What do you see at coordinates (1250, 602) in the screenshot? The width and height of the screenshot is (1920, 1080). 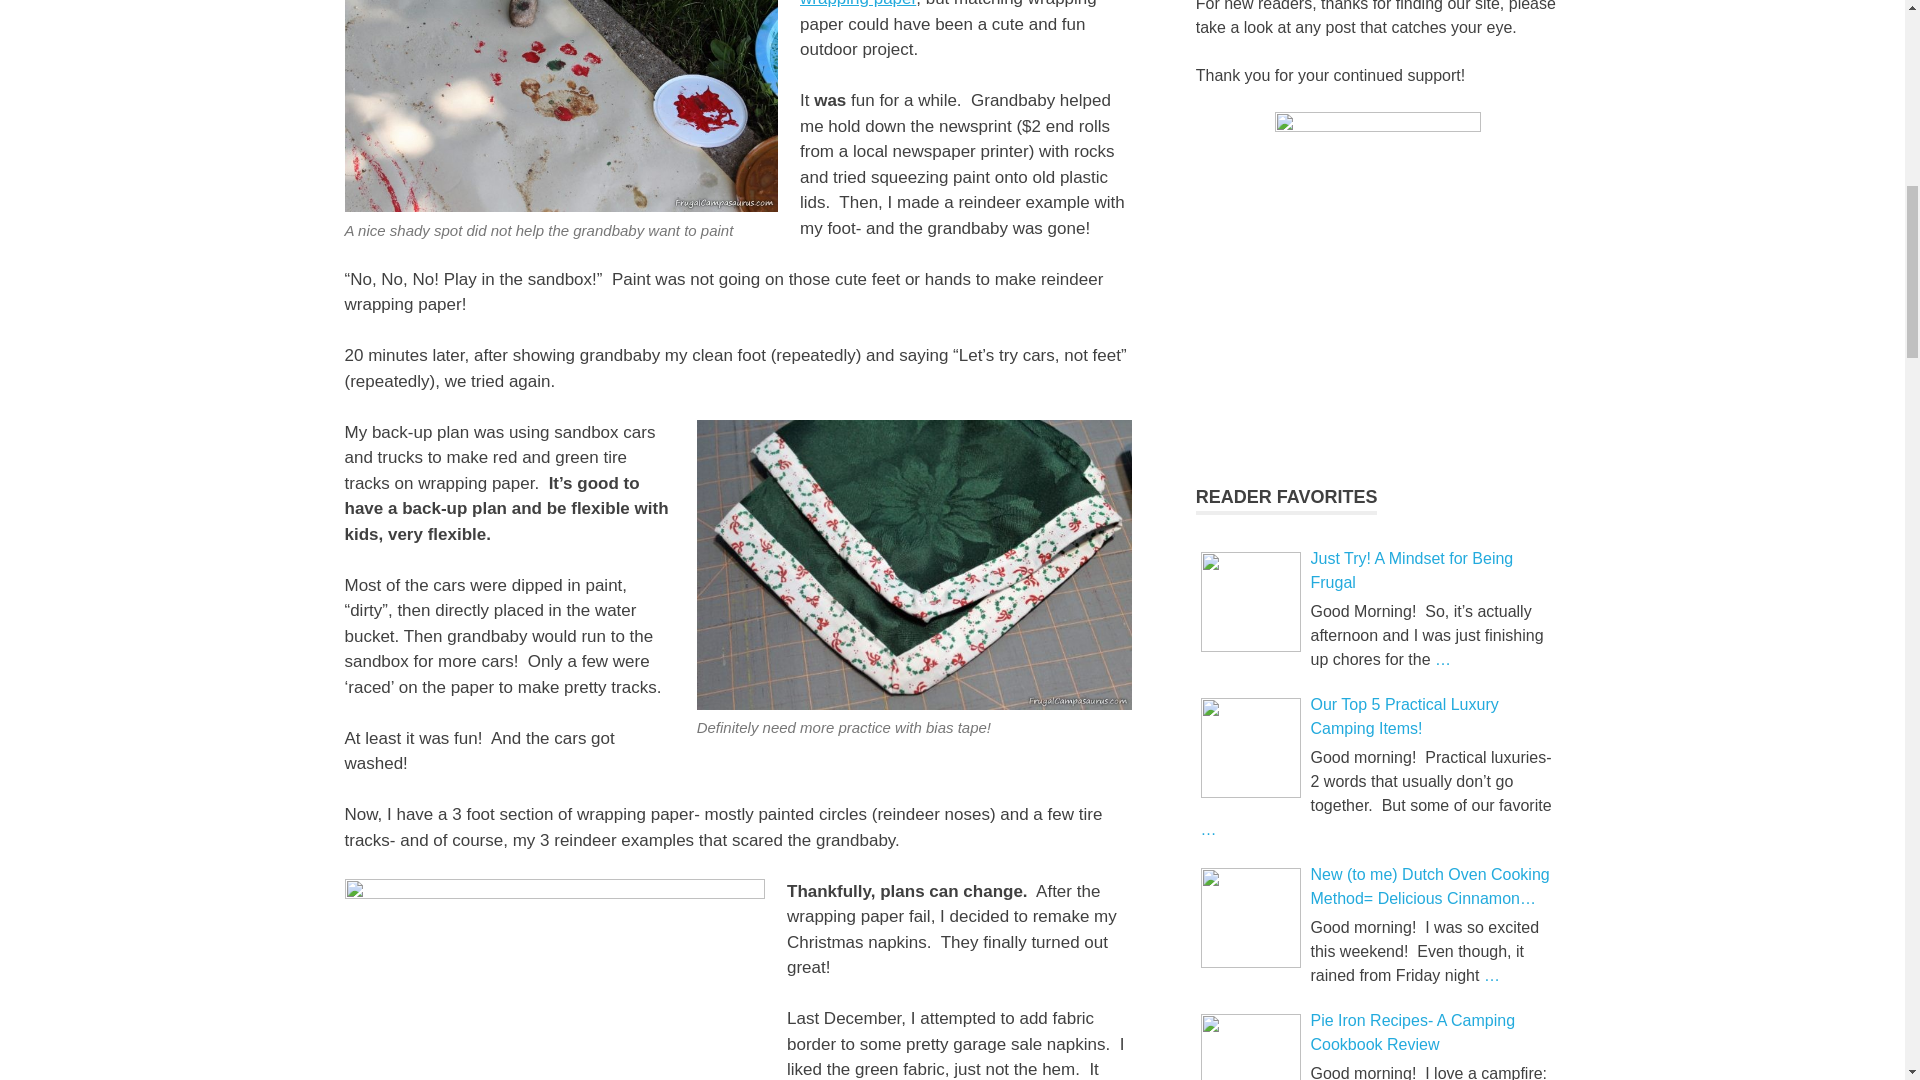 I see `Just Try!  A Mindset for Being Frugal` at bounding box center [1250, 602].